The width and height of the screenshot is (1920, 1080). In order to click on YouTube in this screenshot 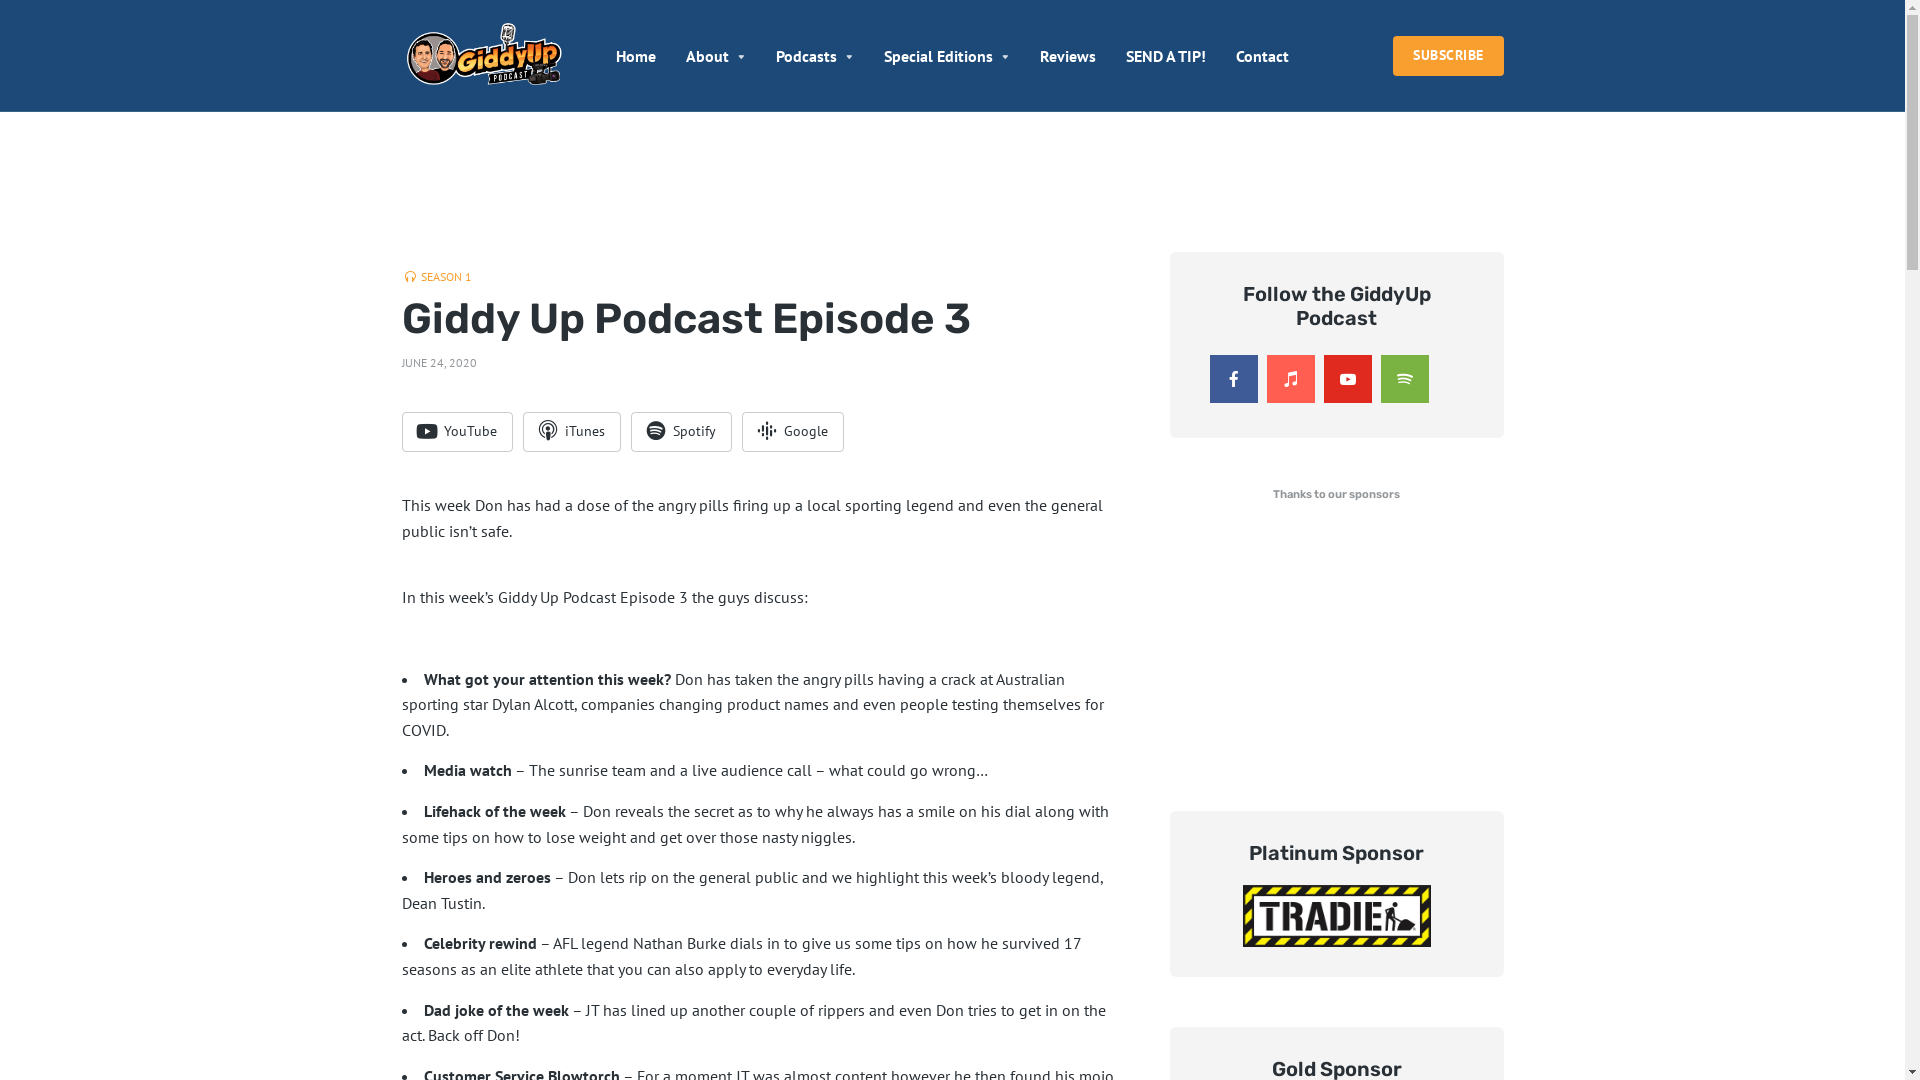, I will do `click(458, 432)`.